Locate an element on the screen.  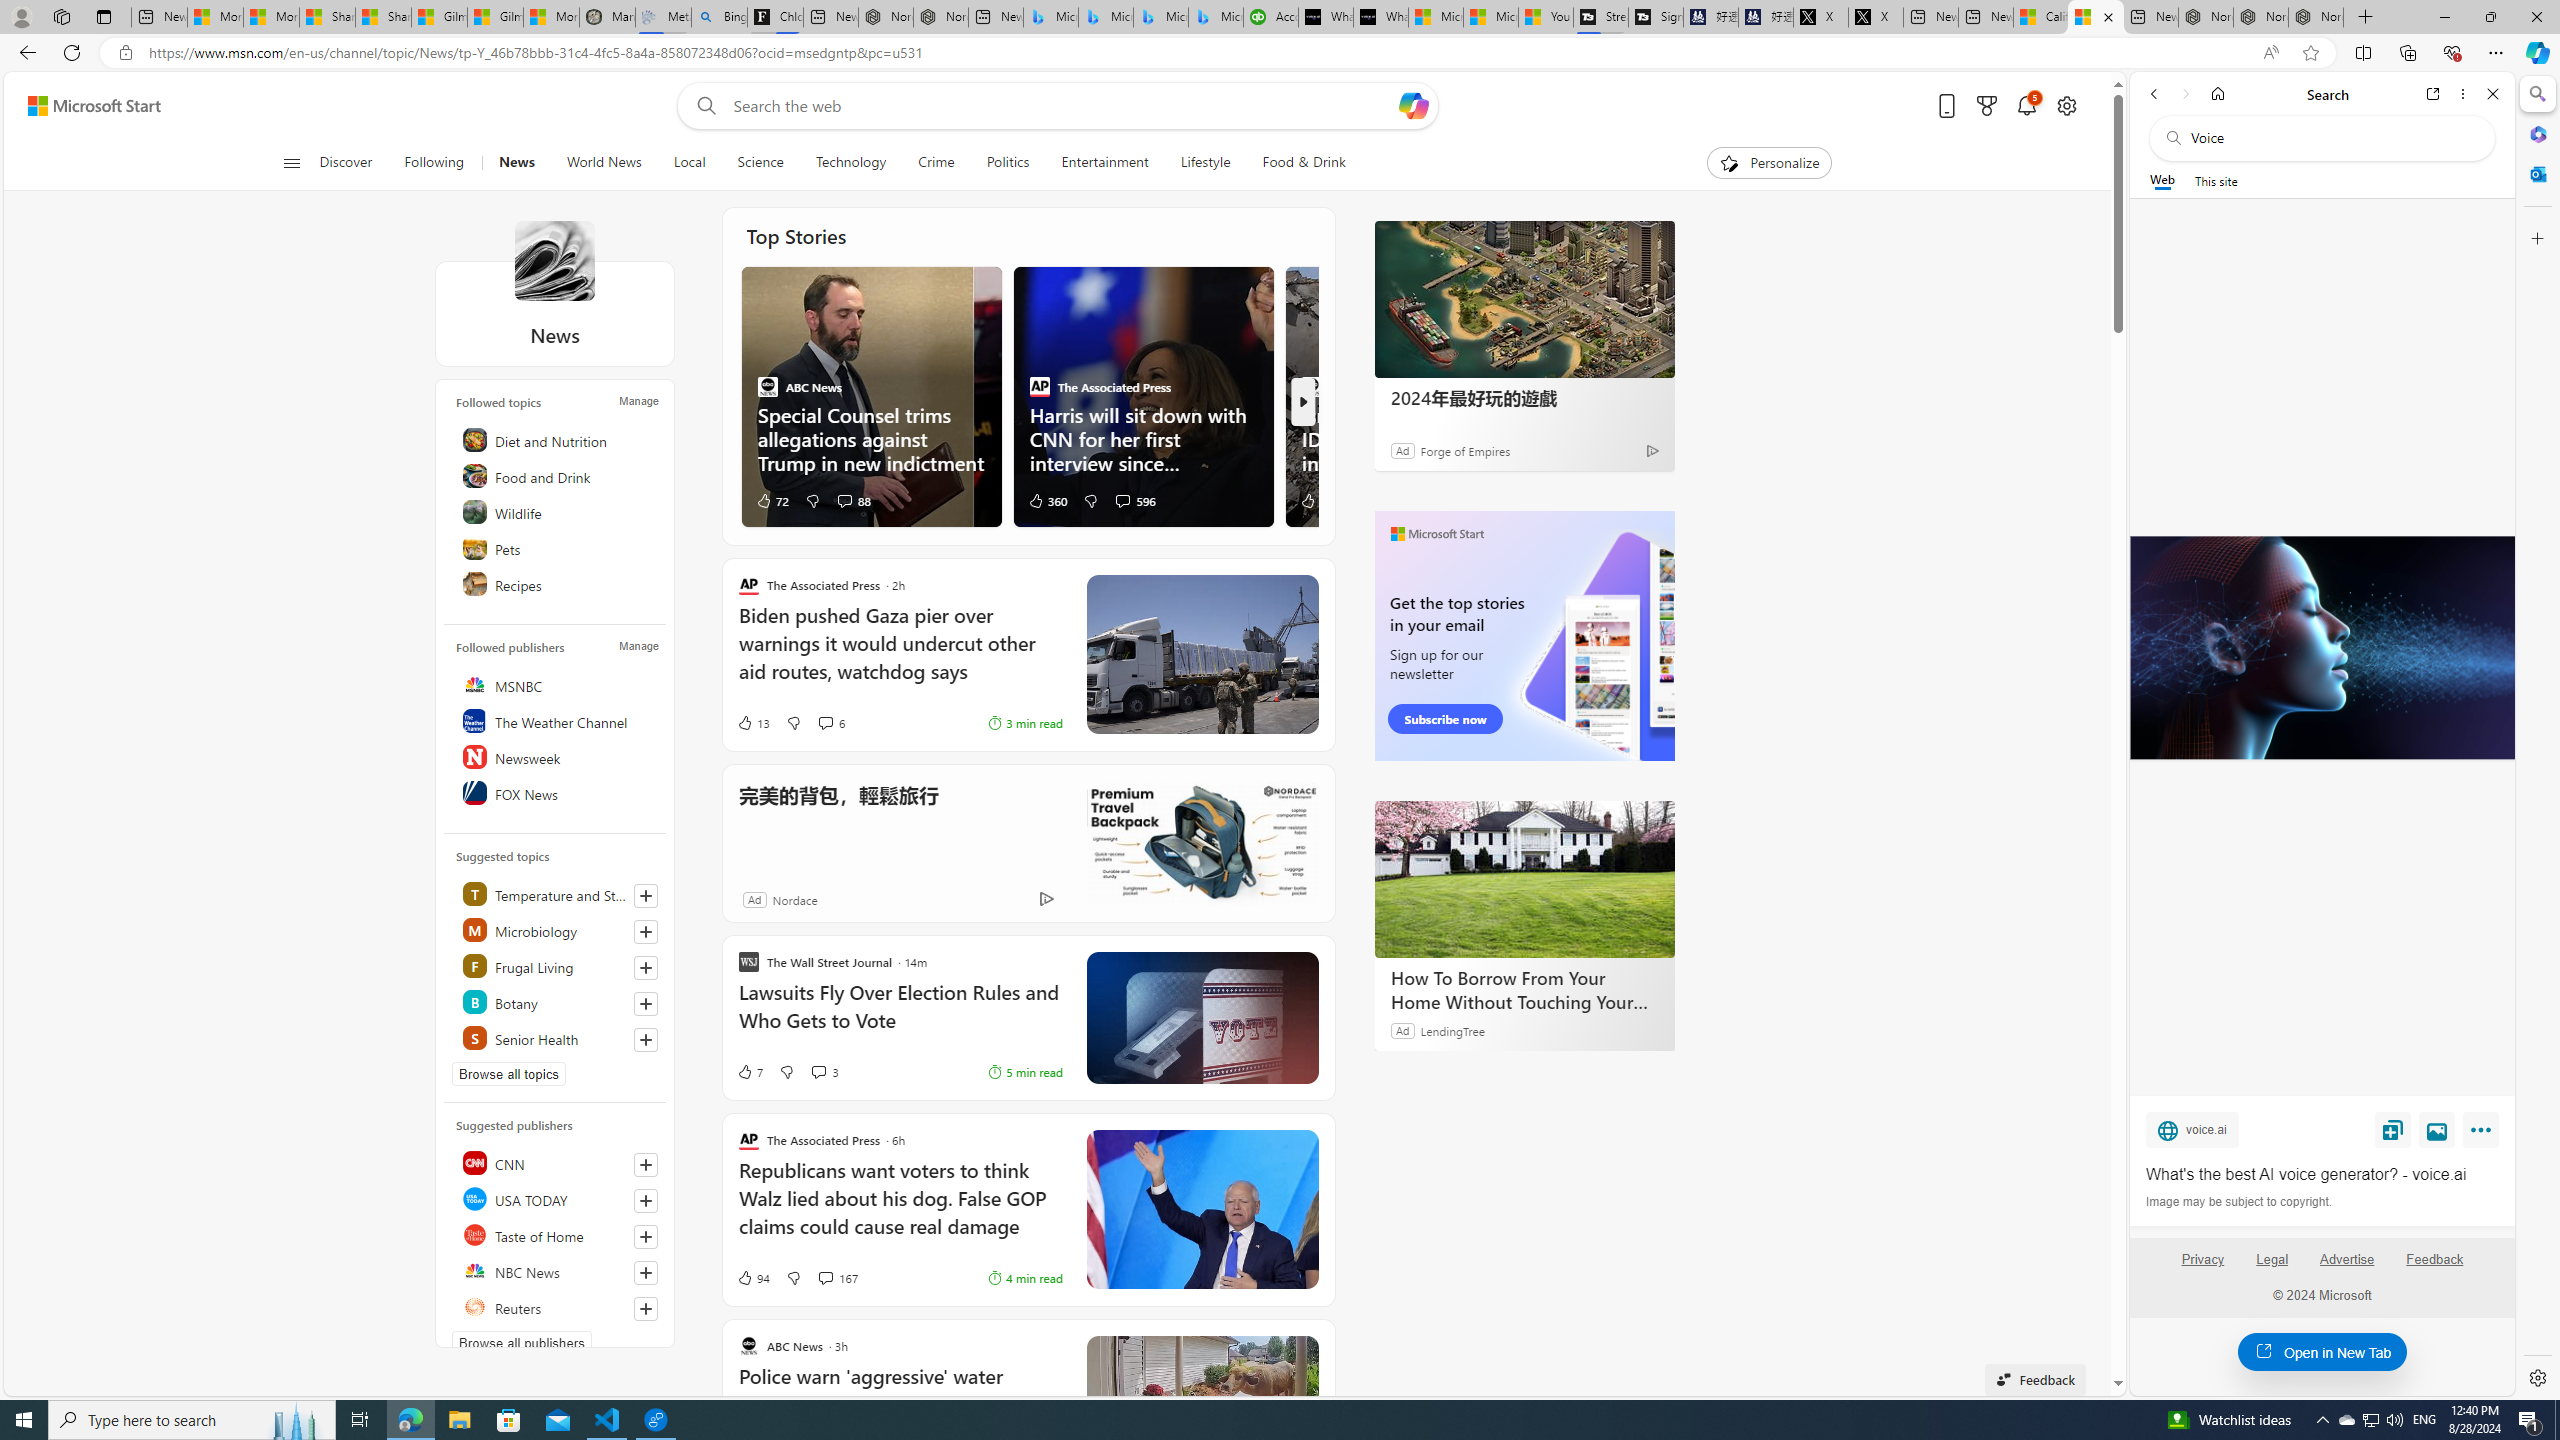
News - MSN is located at coordinates (2096, 17).